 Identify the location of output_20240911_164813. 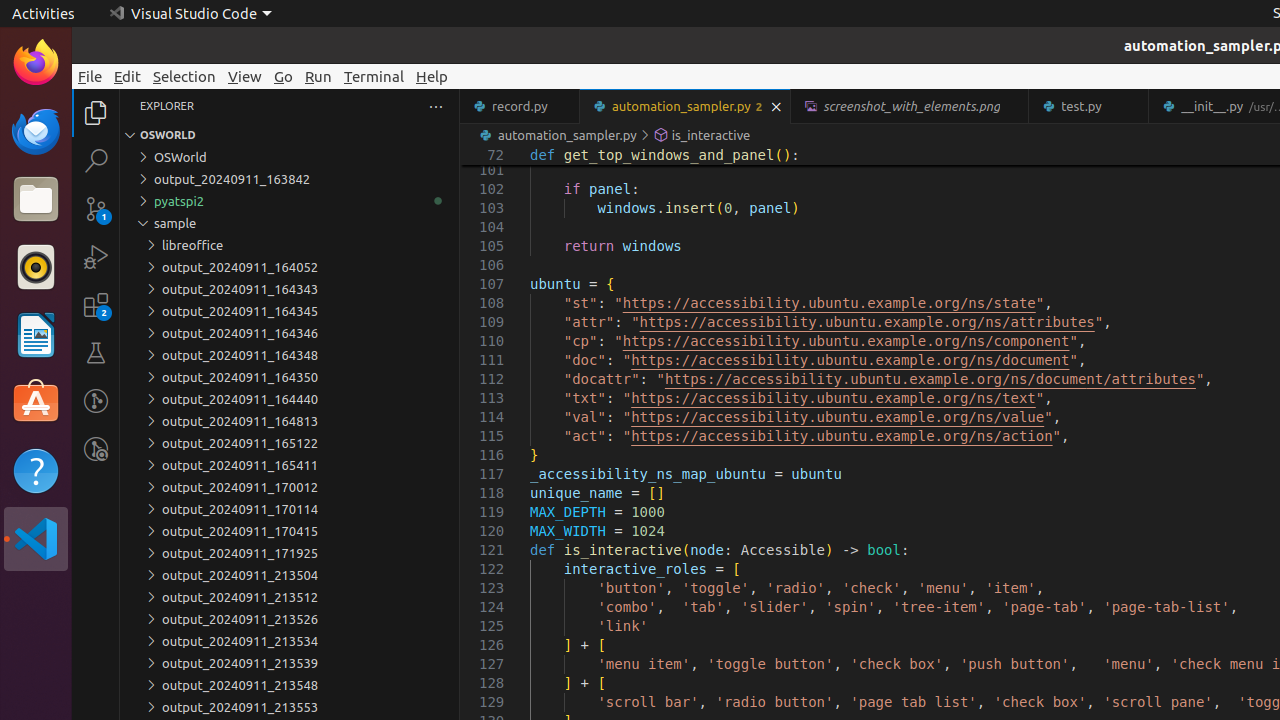
(290, 421).